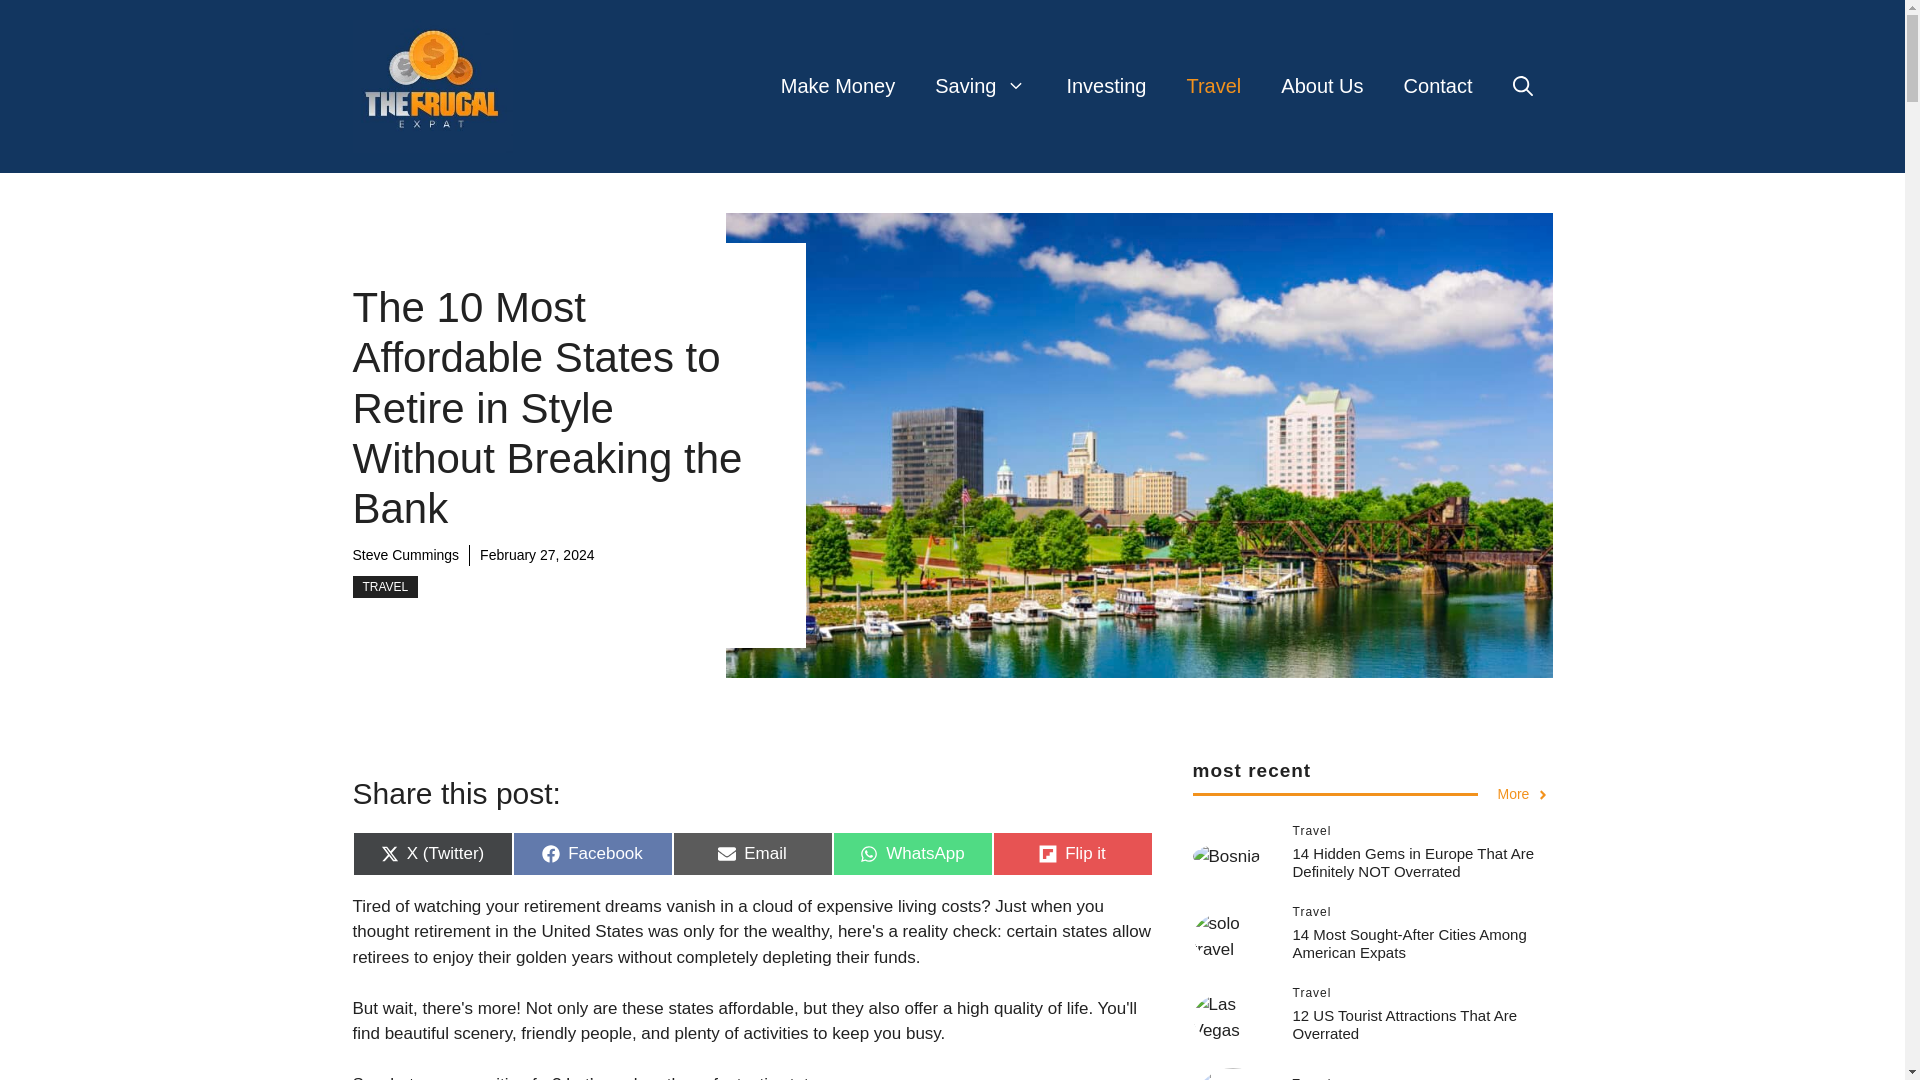 The height and width of the screenshot is (1080, 1920). What do you see at coordinates (838, 86) in the screenshot?
I see `TRAVEL` at bounding box center [838, 86].